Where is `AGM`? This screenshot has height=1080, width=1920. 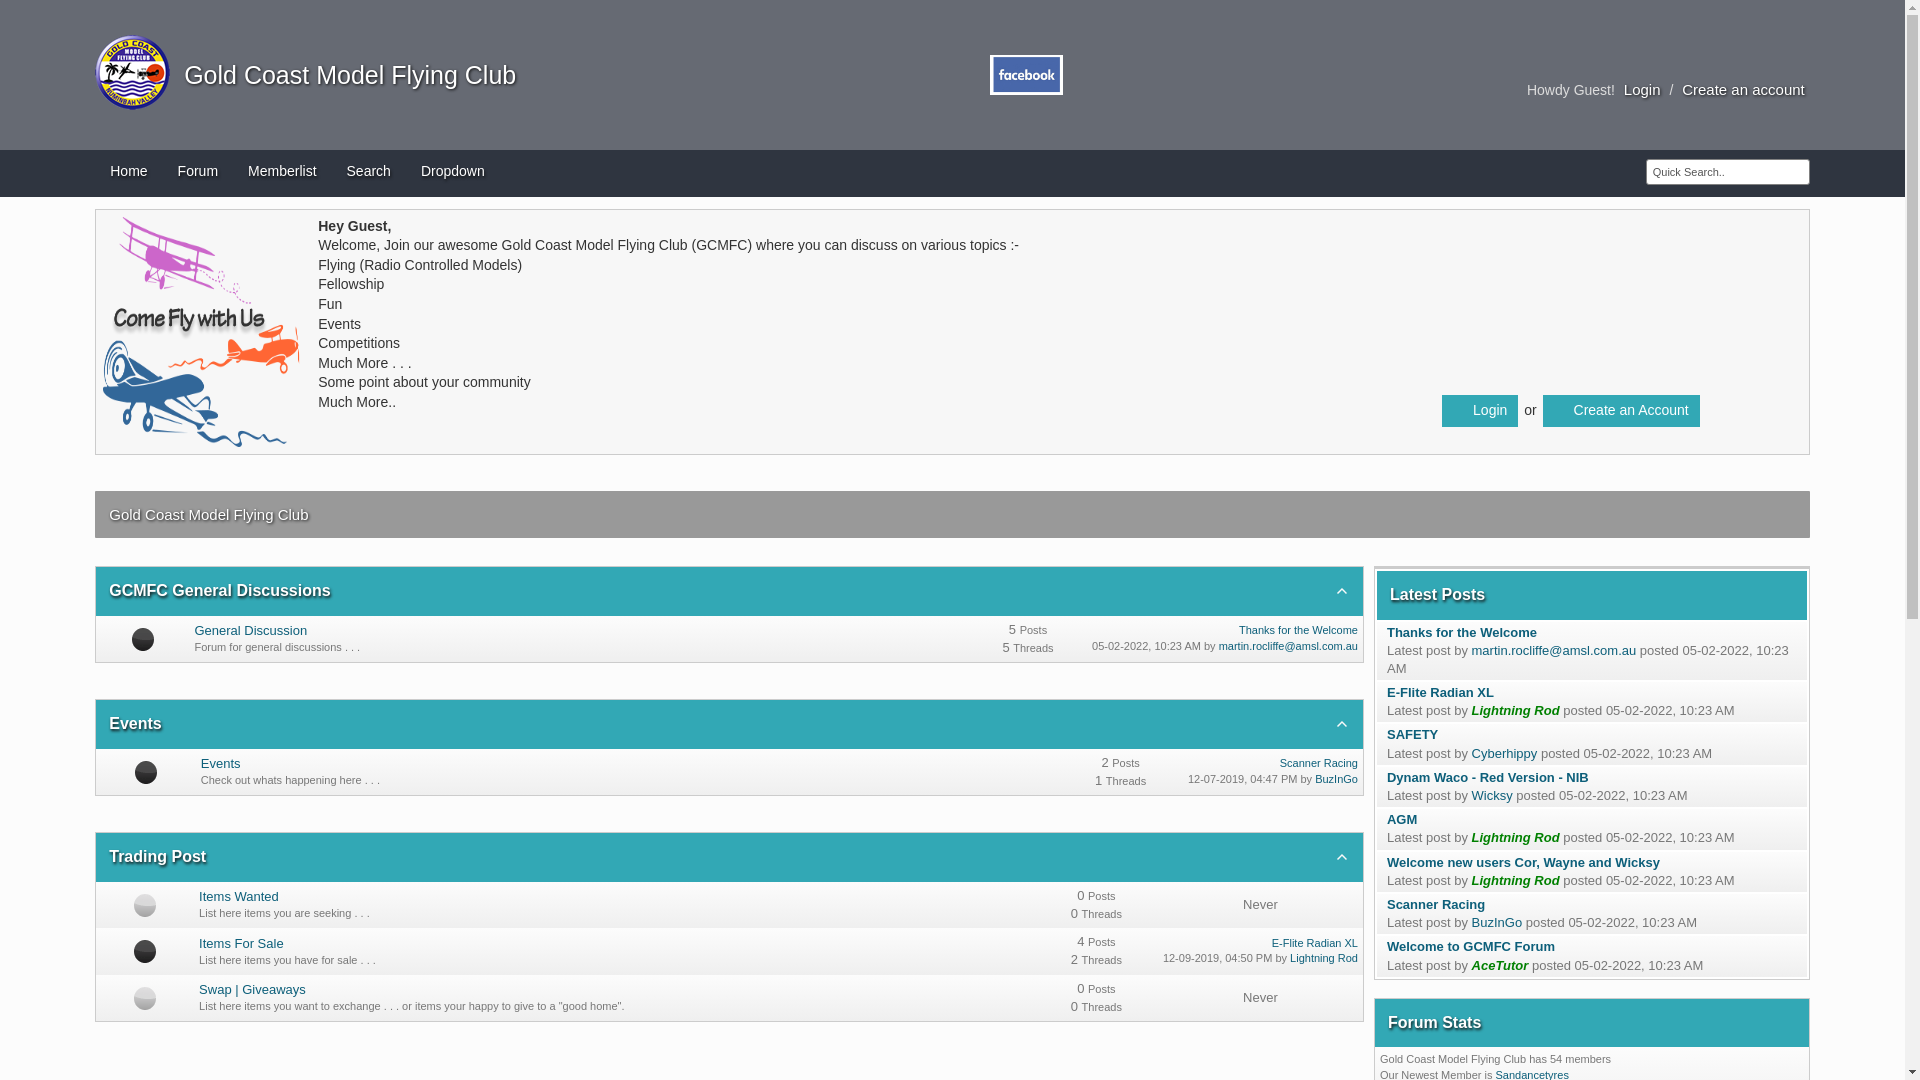 AGM is located at coordinates (1402, 820).